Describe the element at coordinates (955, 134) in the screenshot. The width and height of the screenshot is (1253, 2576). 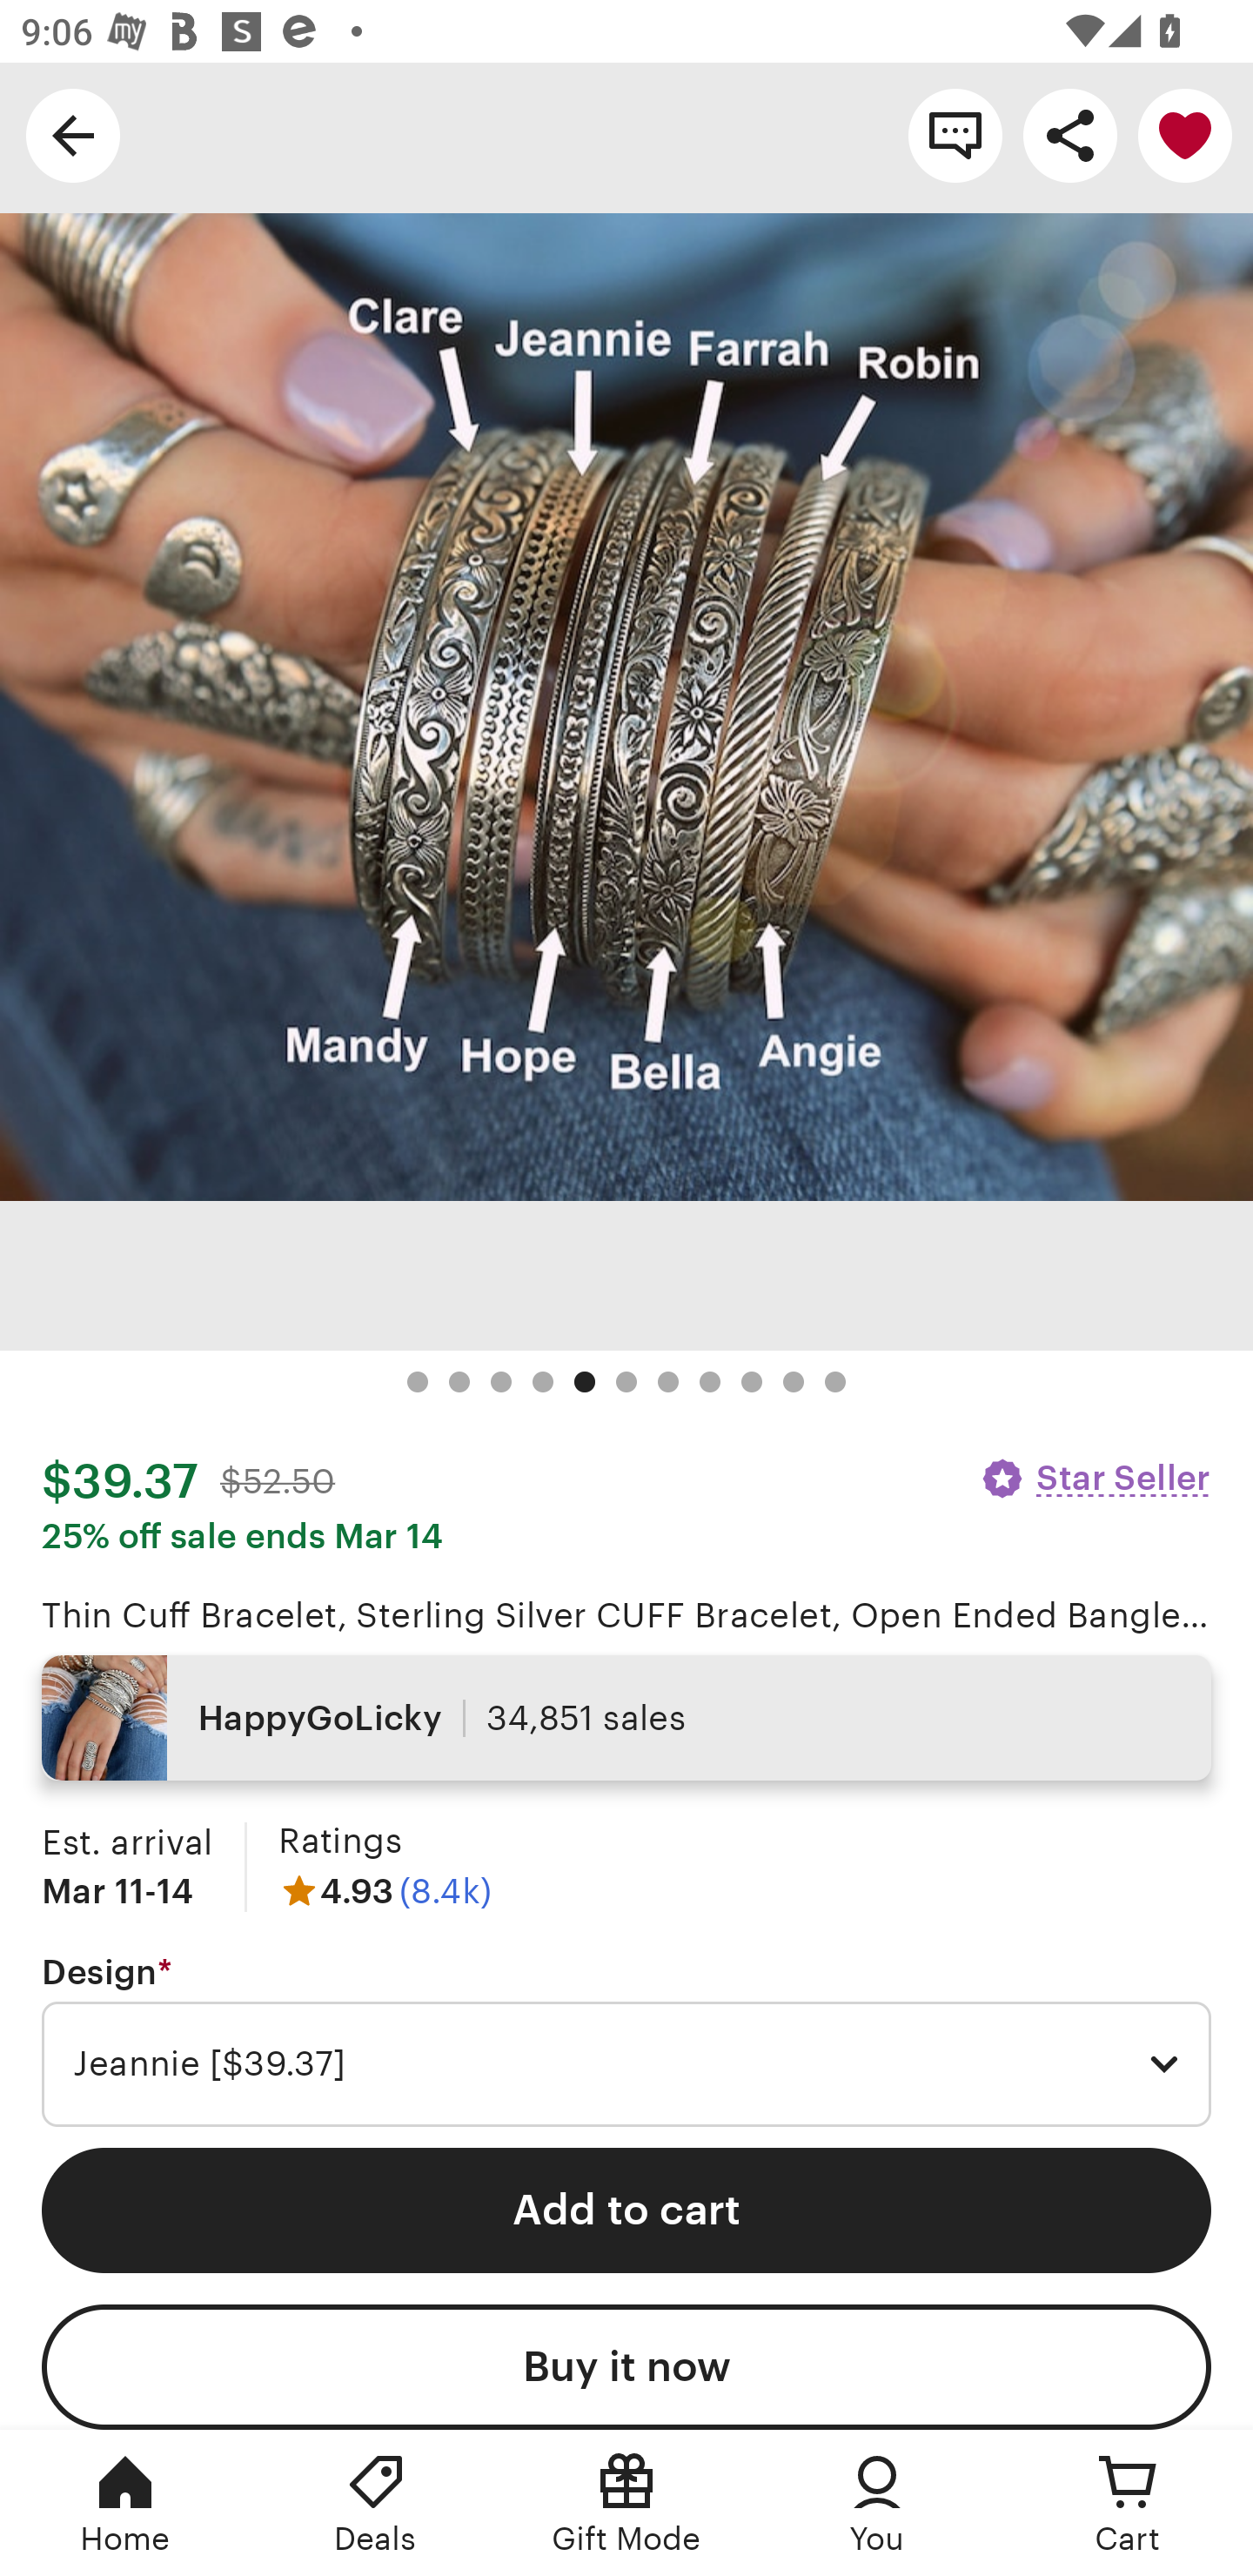
I see `Contact shop` at that location.